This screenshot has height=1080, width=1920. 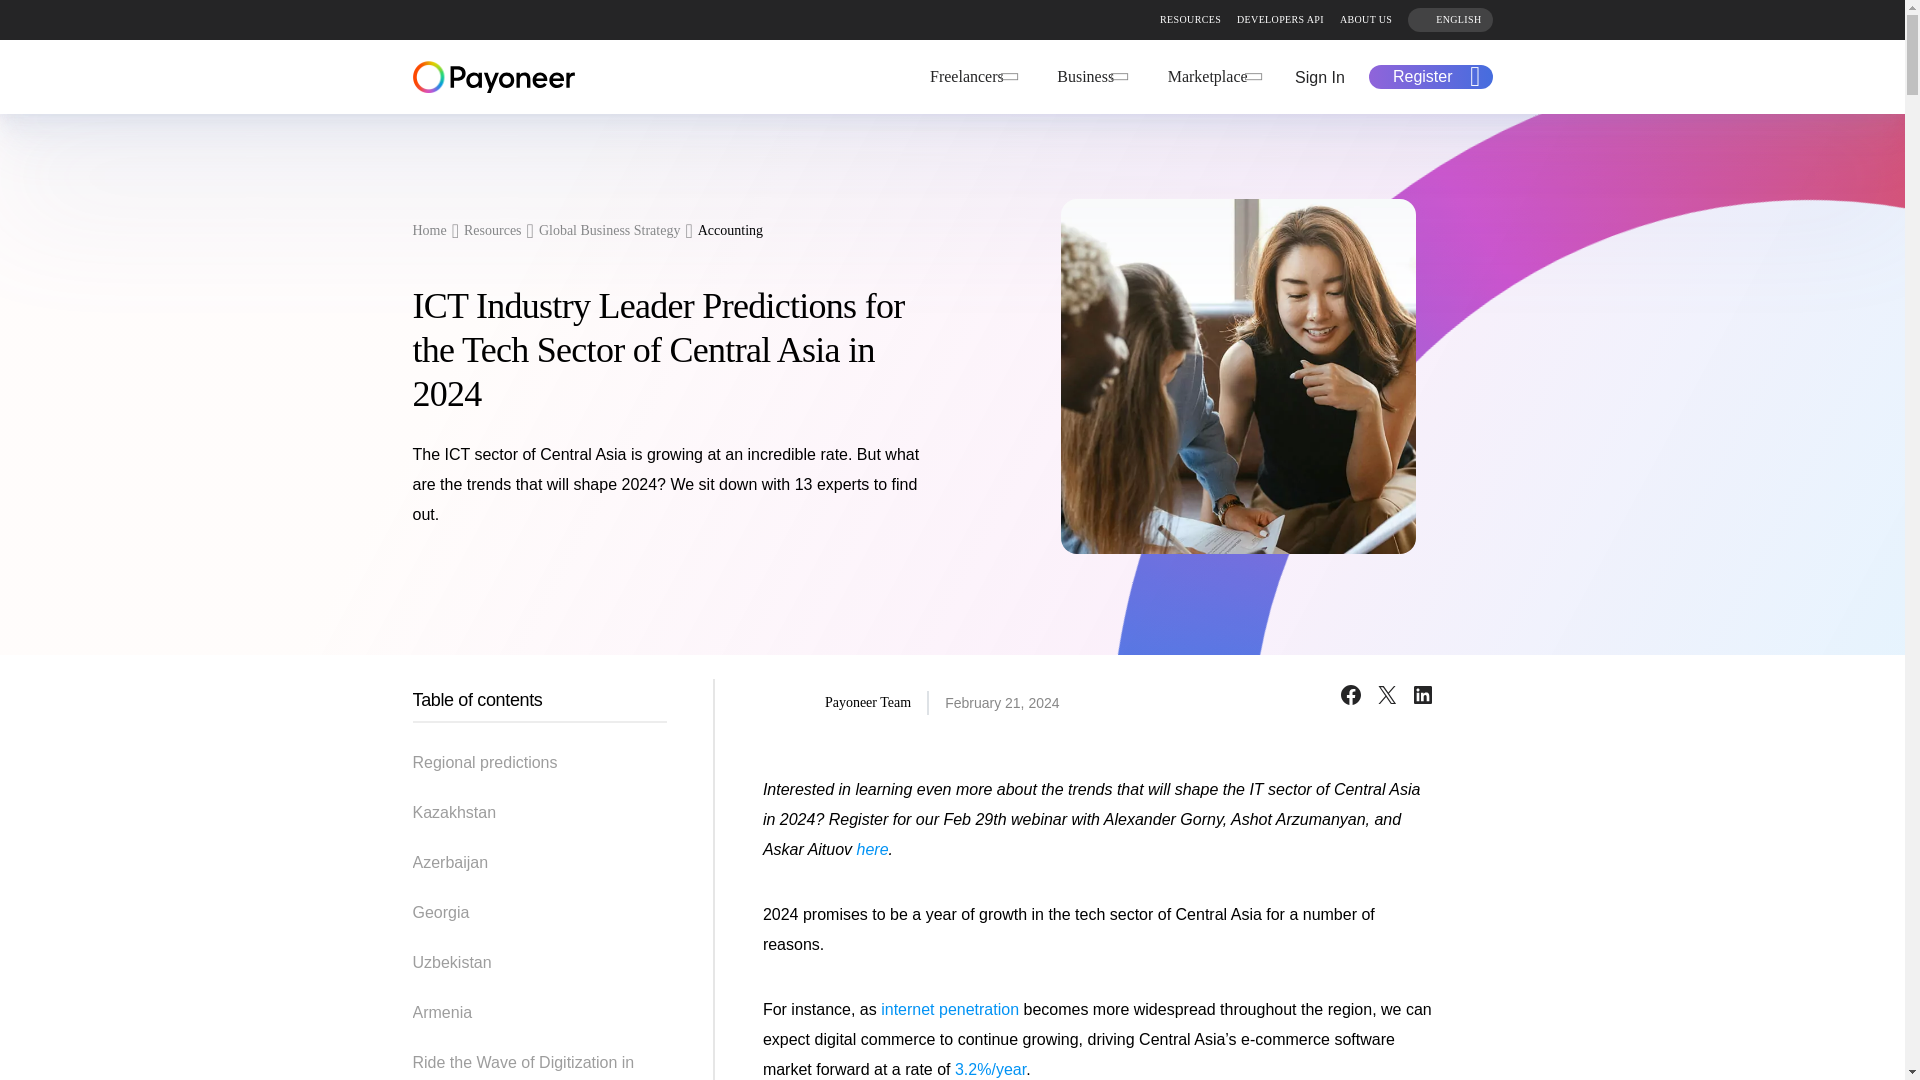 I want to click on Freelancers, so click(x=971, y=77).